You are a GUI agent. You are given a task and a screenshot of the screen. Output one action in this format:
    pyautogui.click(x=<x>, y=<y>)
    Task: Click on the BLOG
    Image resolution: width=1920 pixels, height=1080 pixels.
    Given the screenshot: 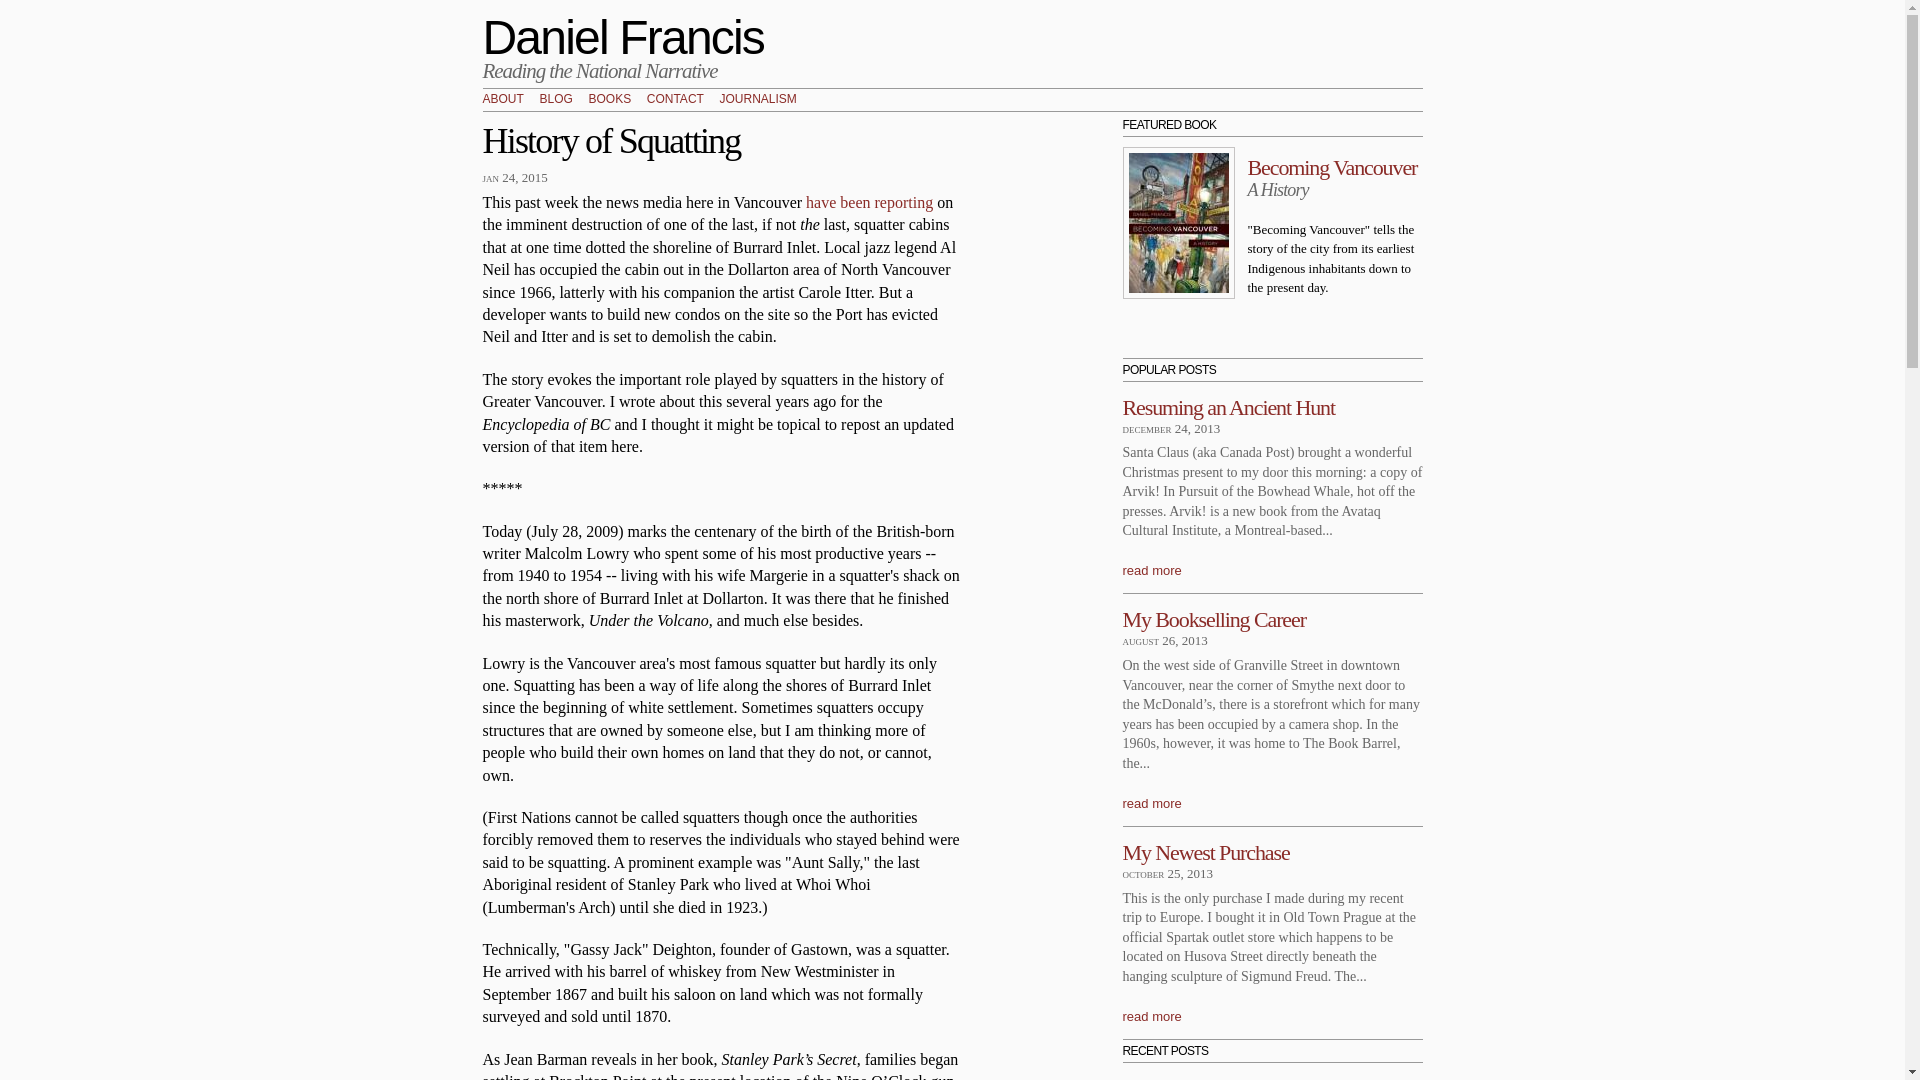 What is the action you would take?
    pyautogui.click(x=556, y=98)
    